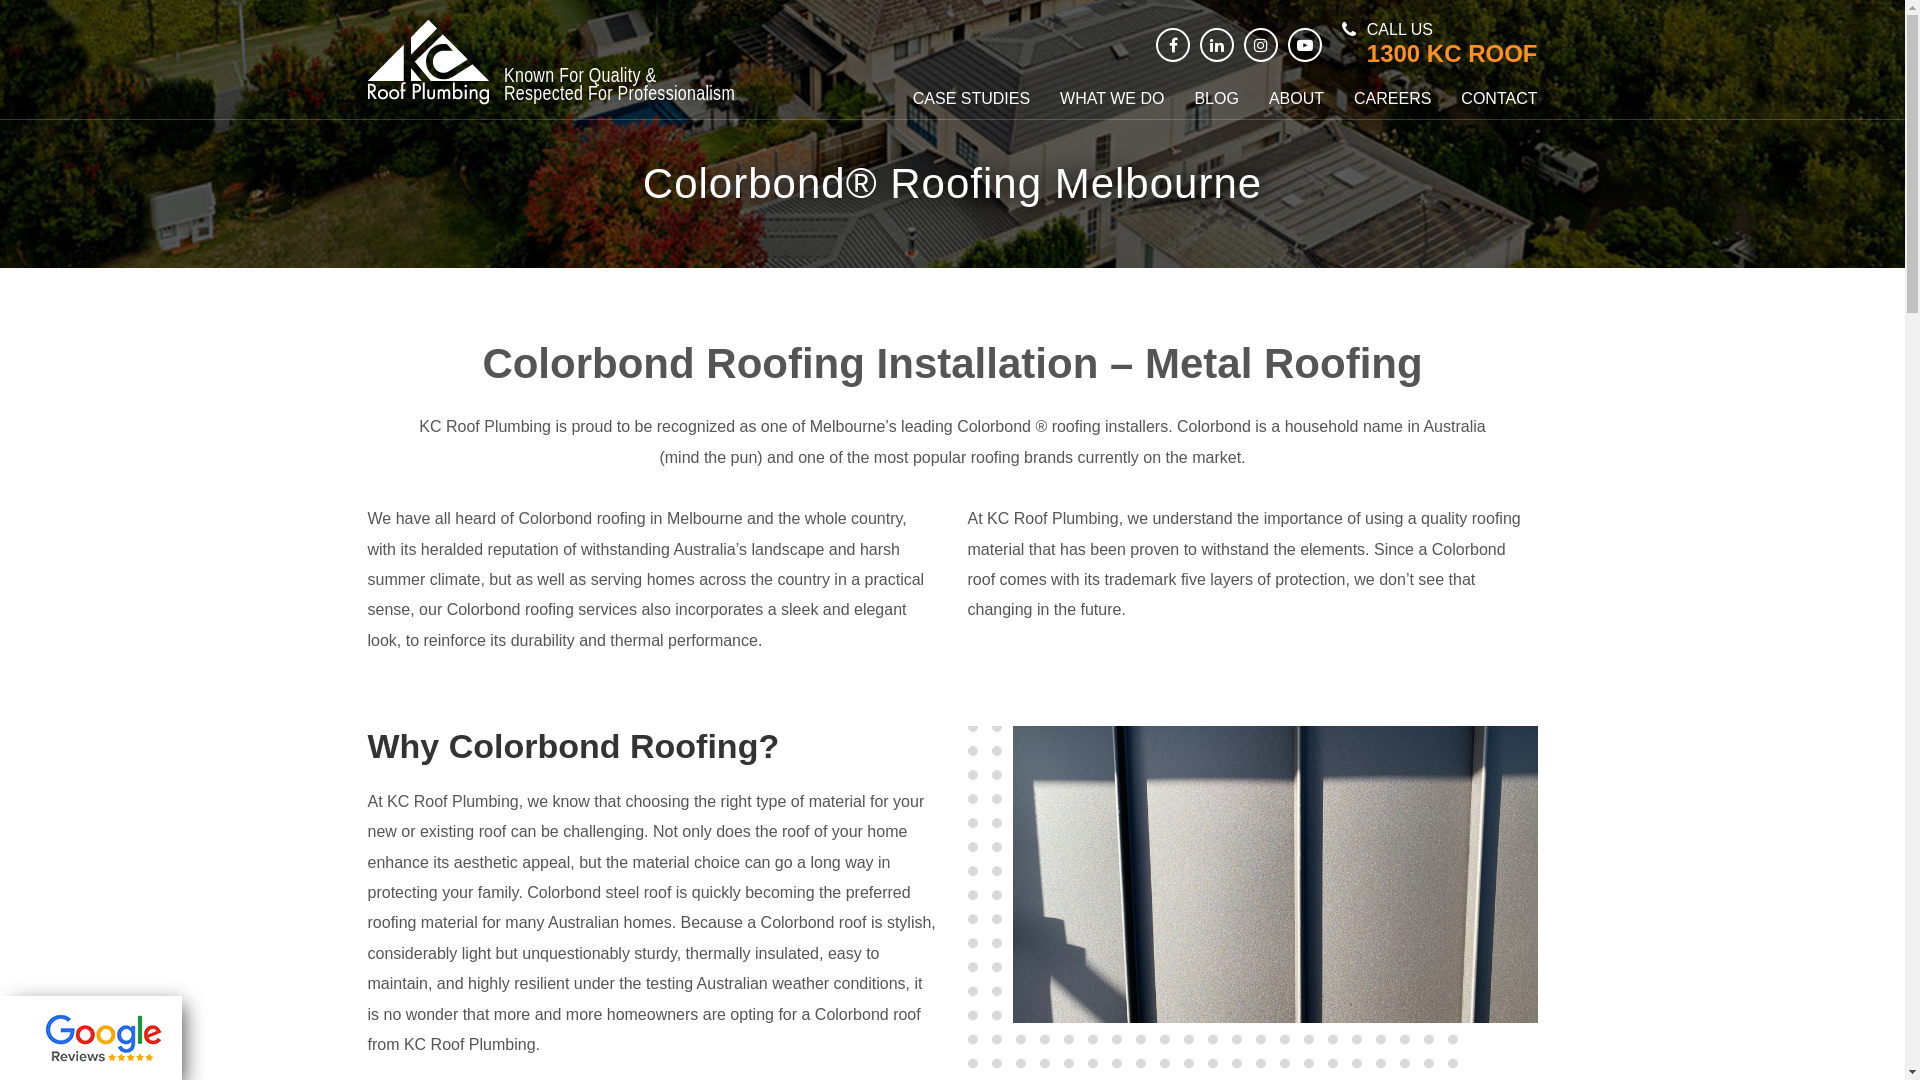 The width and height of the screenshot is (1920, 1080). Describe the element at coordinates (1296, 99) in the screenshot. I see `ABOUT` at that location.